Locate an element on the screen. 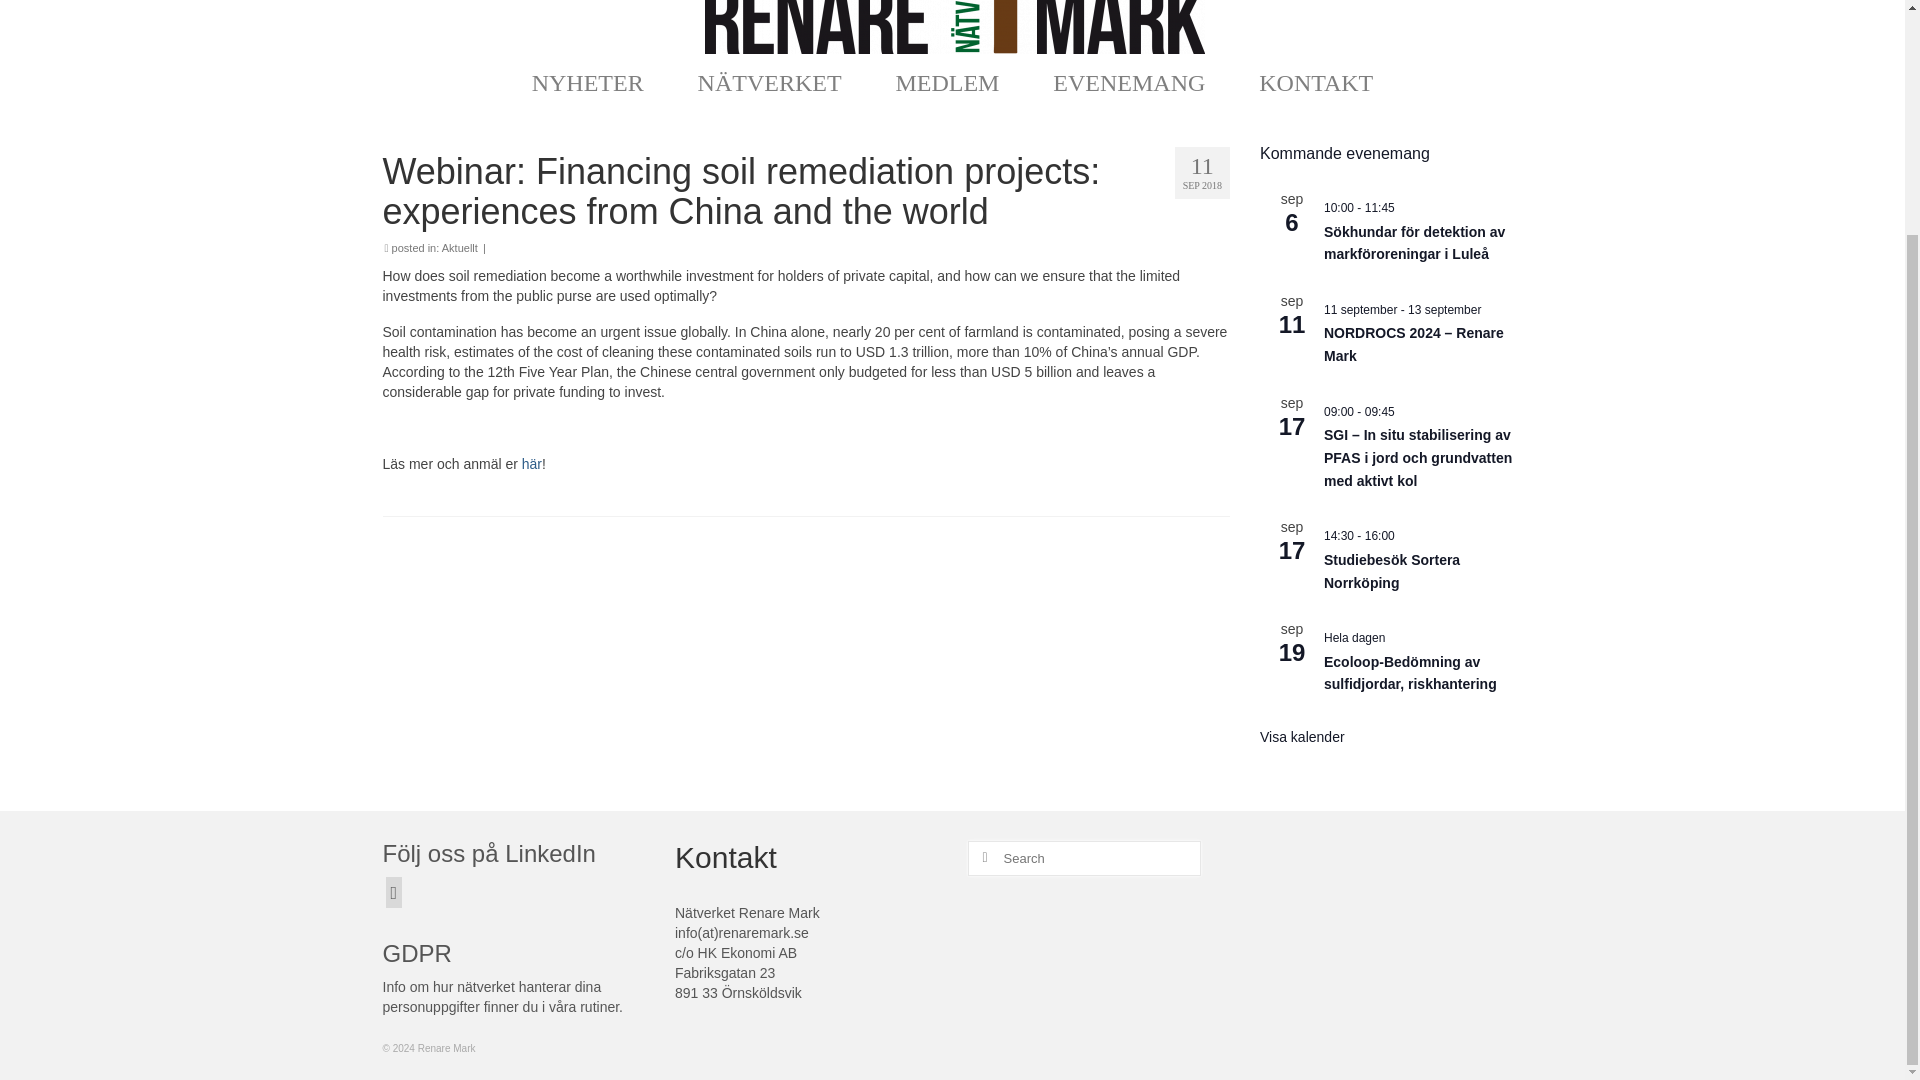  NYHETER is located at coordinates (592, 82).